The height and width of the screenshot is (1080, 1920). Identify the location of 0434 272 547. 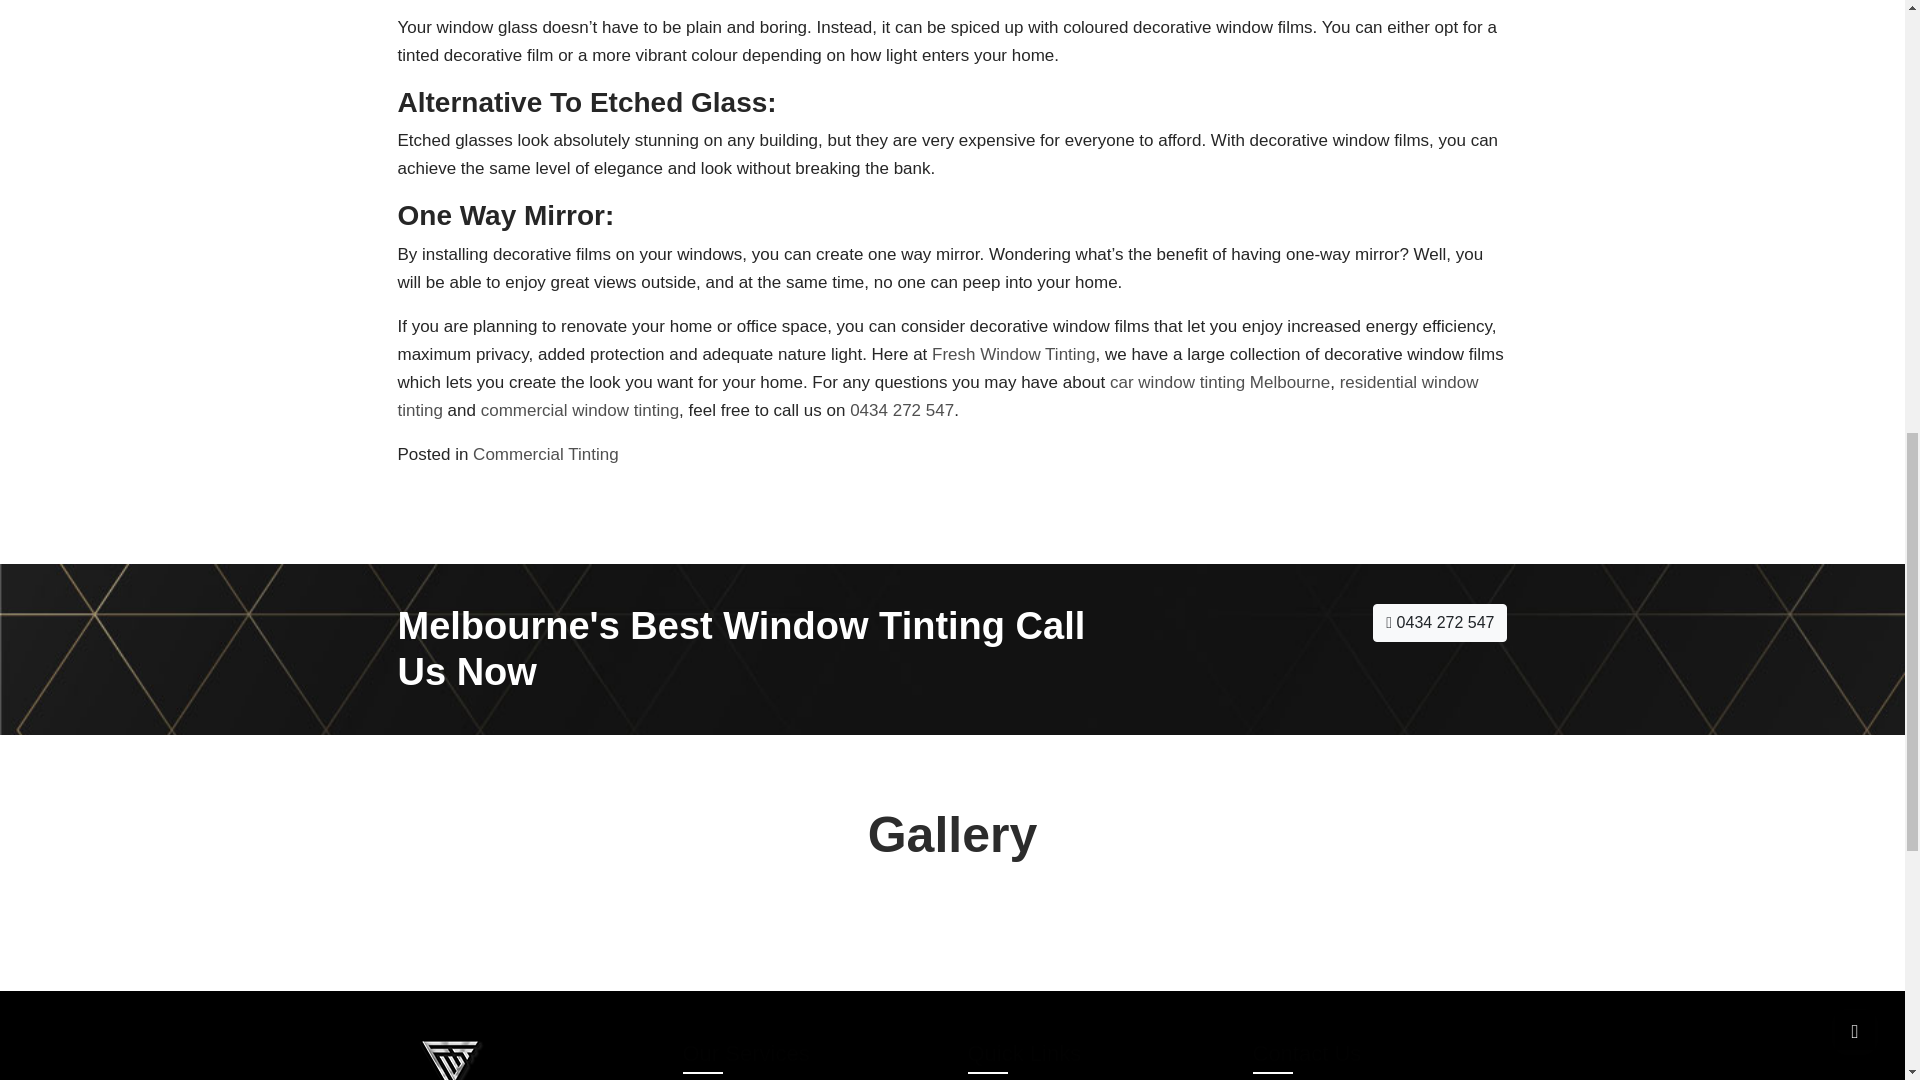
(1440, 622).